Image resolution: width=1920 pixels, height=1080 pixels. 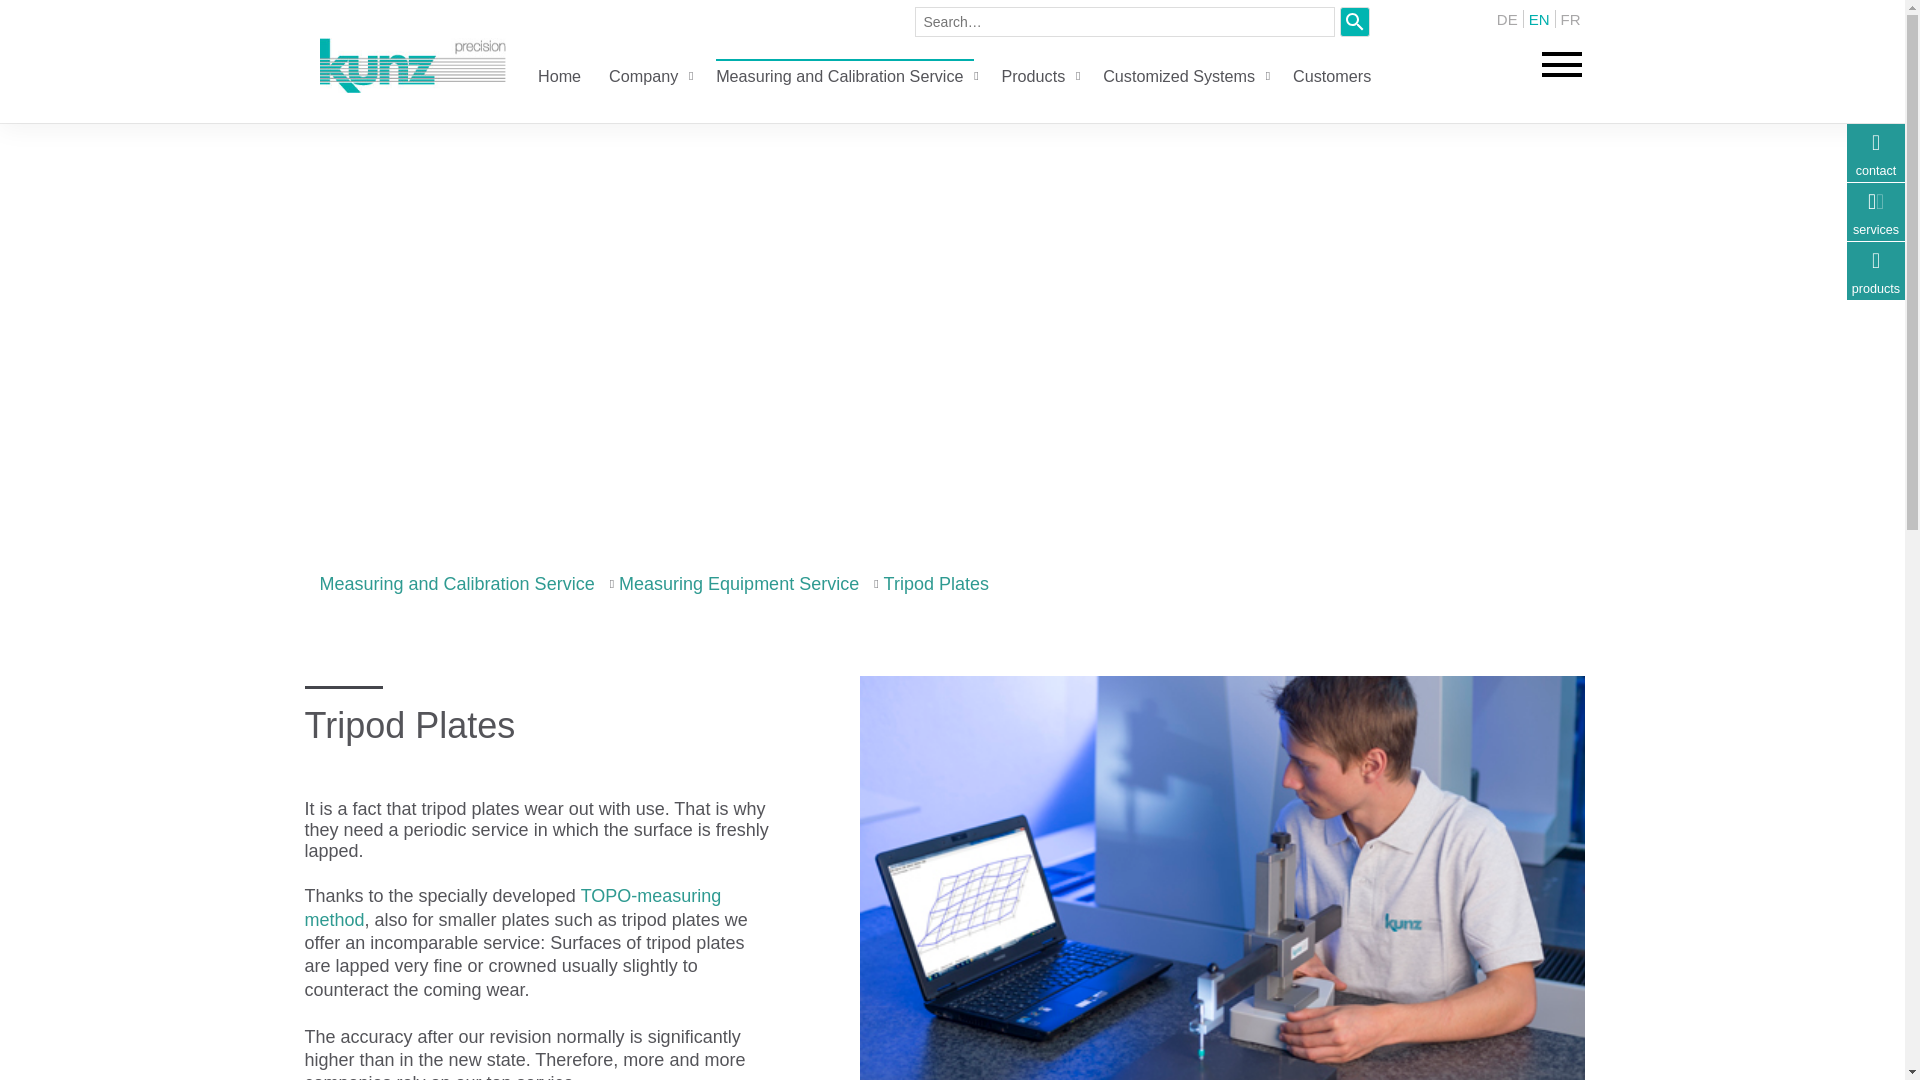 I want to click on FR, so click(x=1570, y=19).